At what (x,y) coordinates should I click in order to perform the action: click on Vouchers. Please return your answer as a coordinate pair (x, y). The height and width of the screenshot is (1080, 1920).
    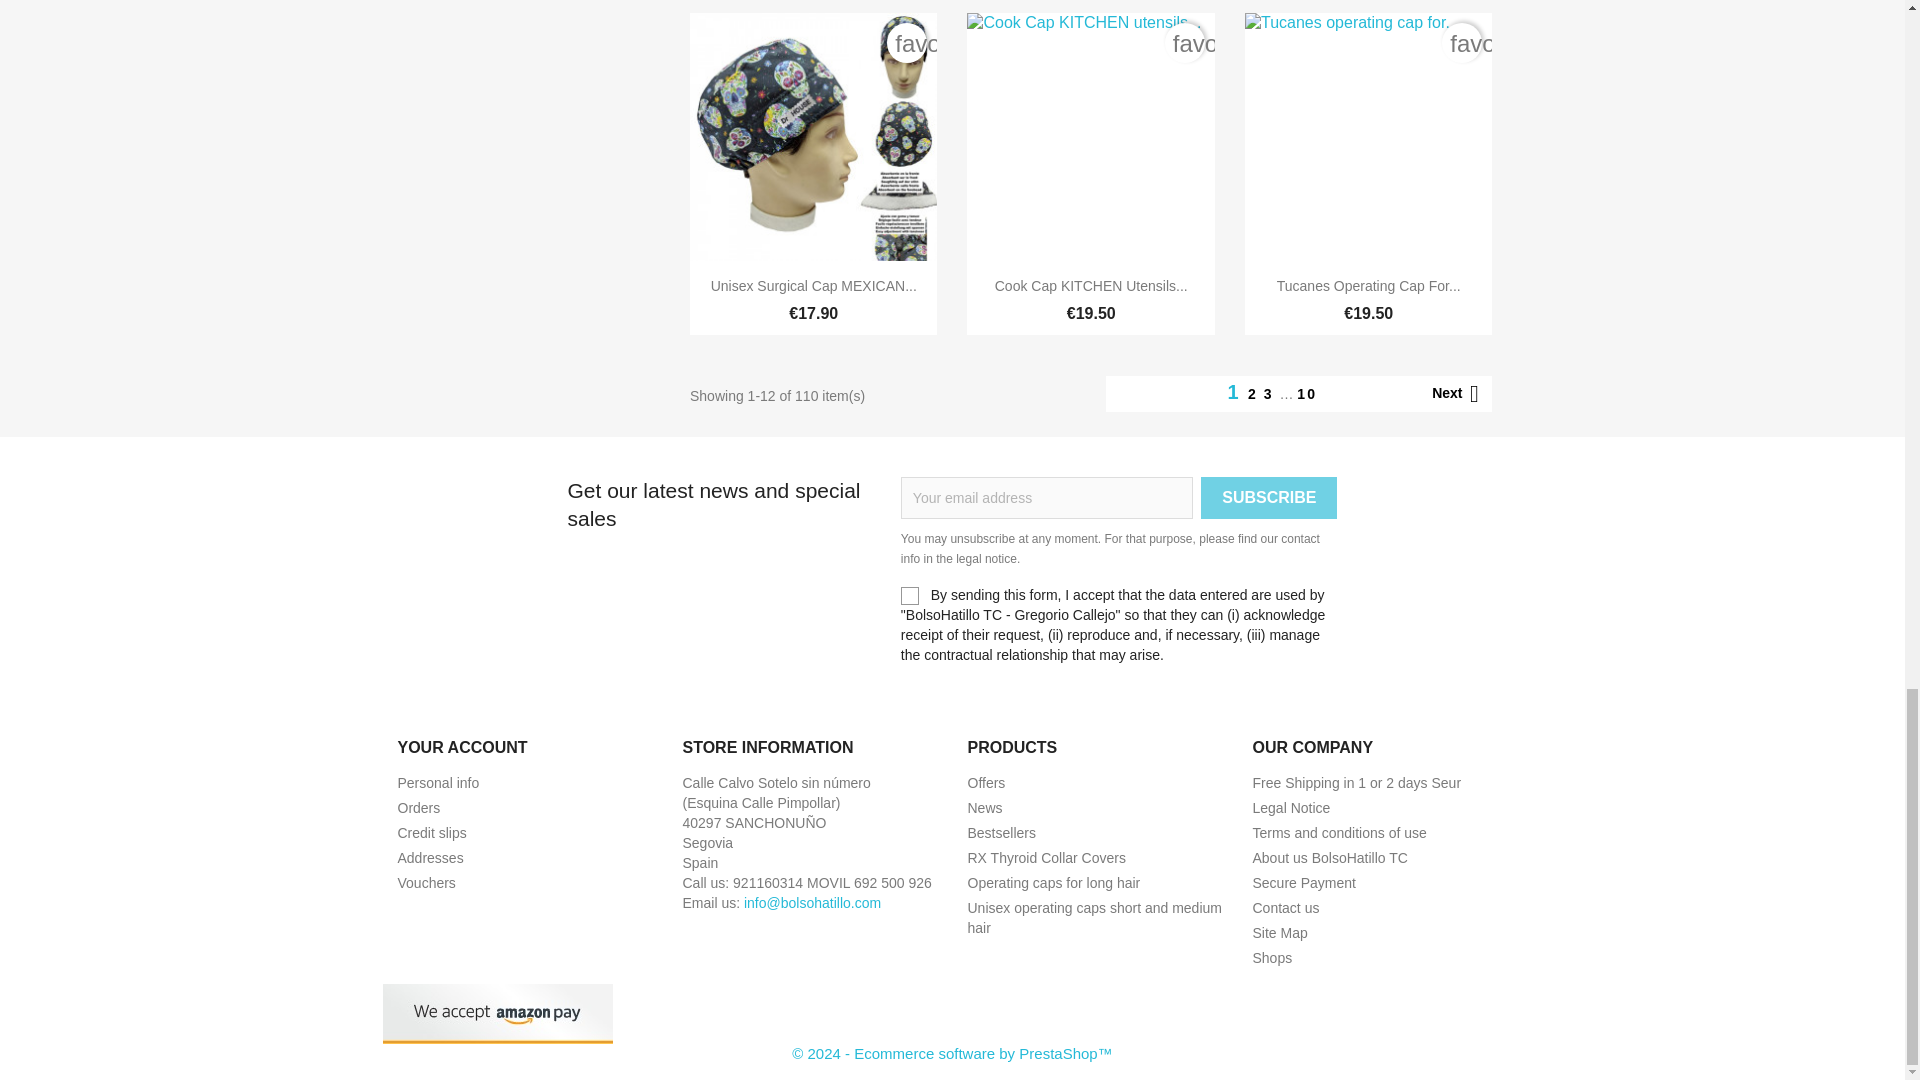
    Looking at the image, I should click on (426, 882).